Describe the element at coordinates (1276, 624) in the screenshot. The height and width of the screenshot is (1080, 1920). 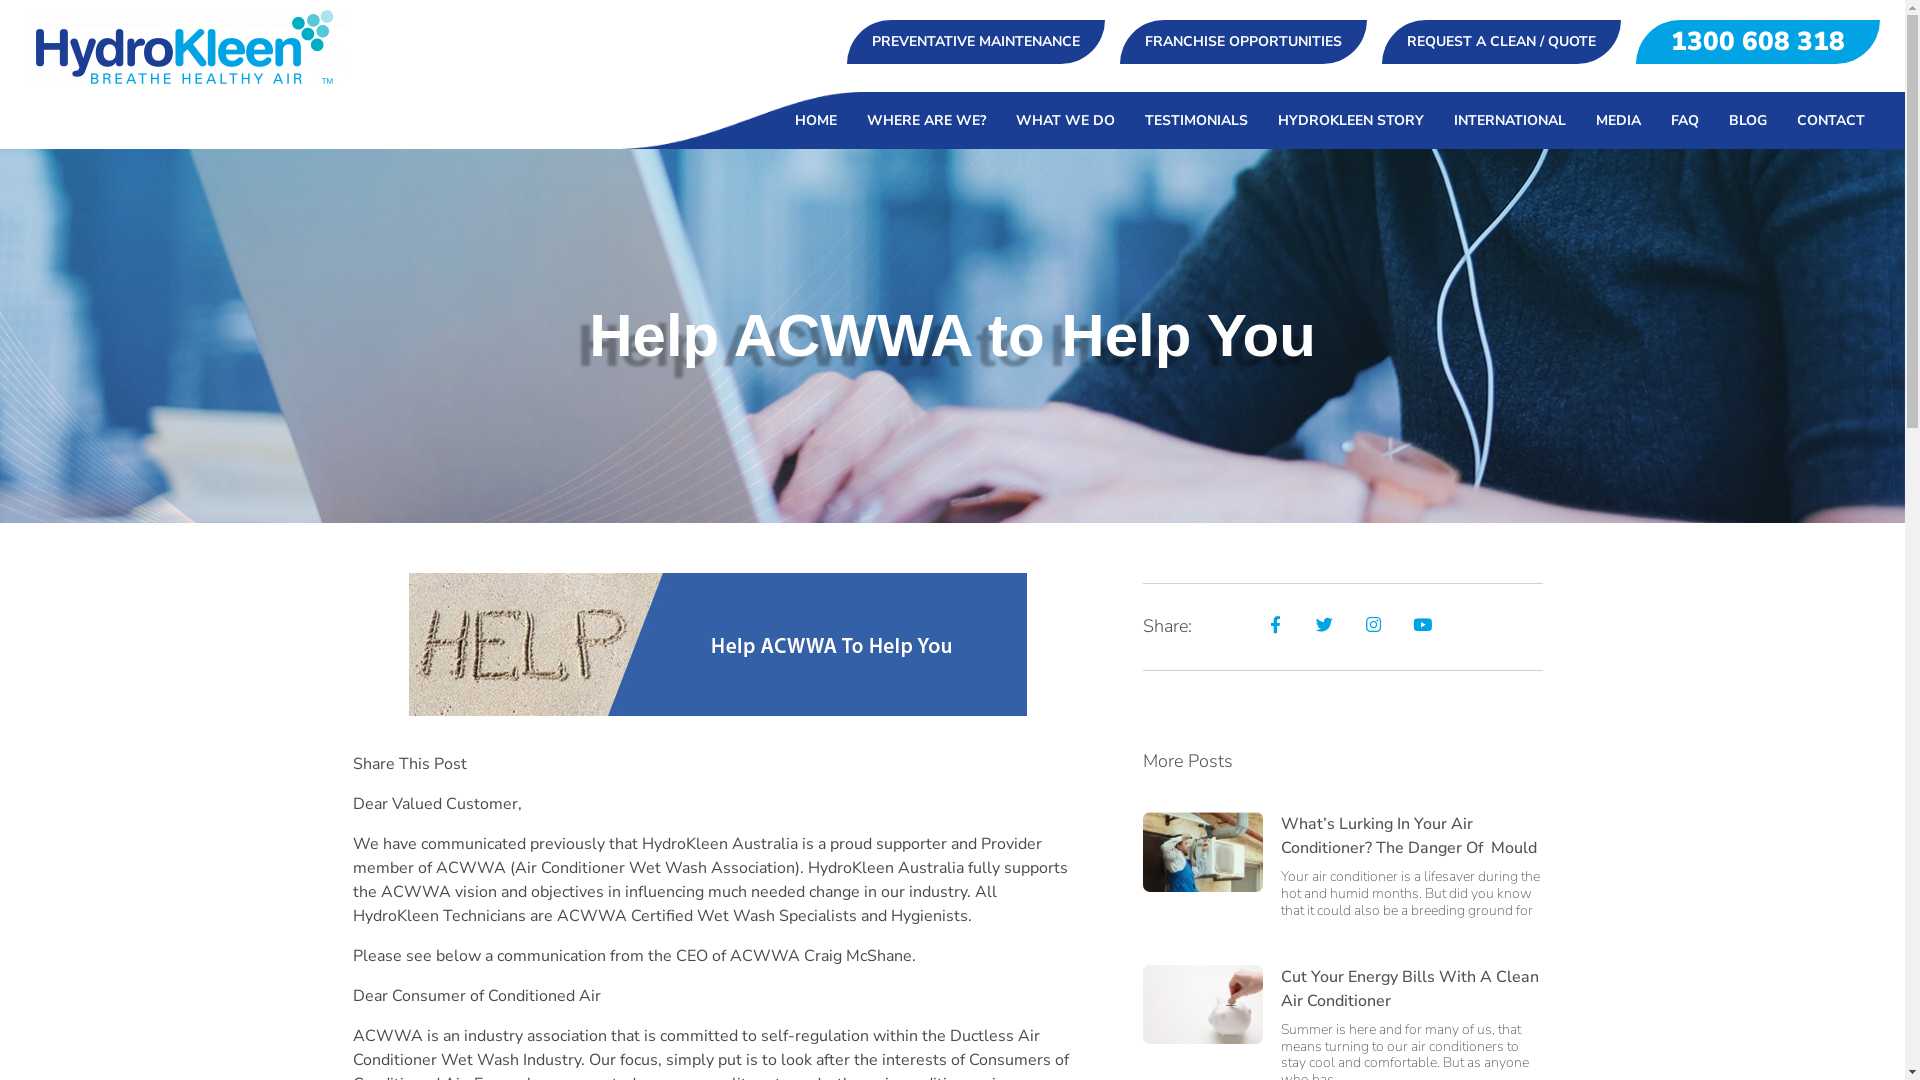
I see `Facebook-f` at that location.